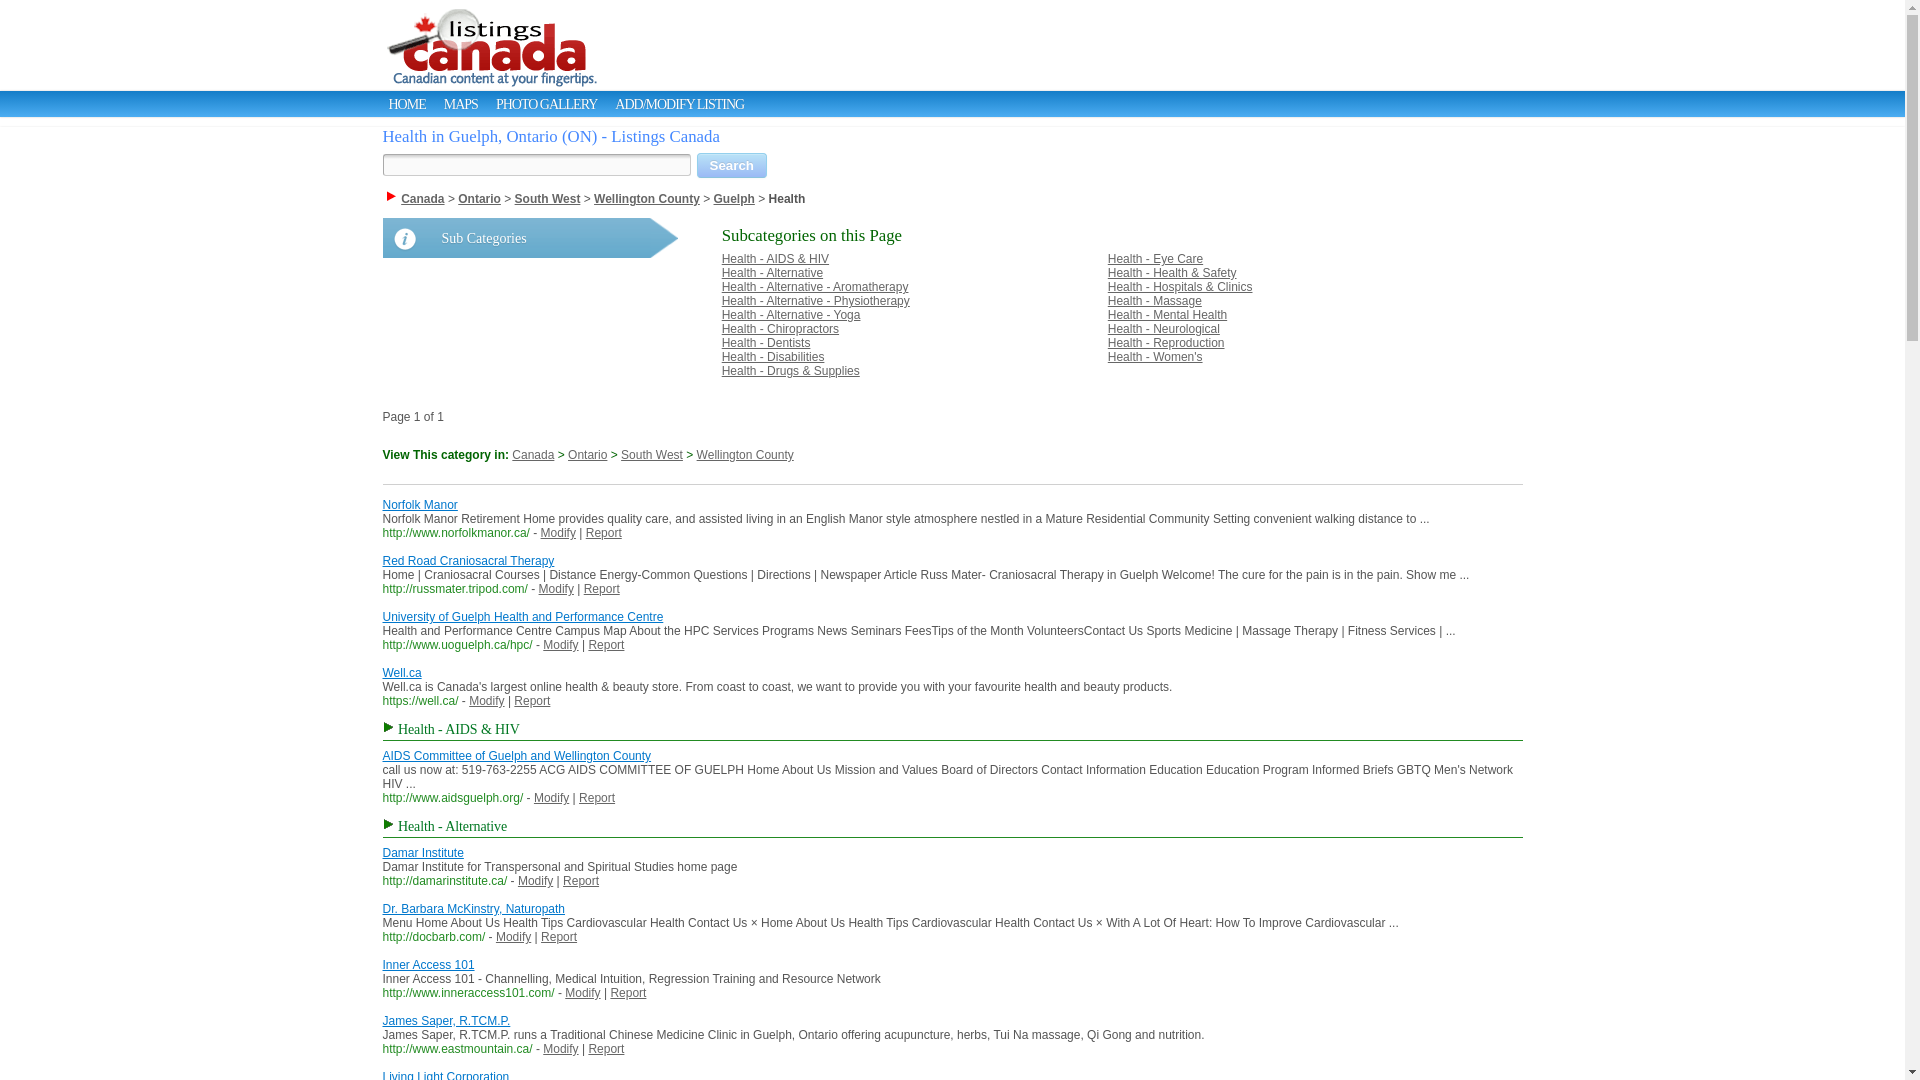 The image size is (1920, 1080). Describe the element at coordinates (460, 104) in the screenshot. I see `MAPS` at that location.